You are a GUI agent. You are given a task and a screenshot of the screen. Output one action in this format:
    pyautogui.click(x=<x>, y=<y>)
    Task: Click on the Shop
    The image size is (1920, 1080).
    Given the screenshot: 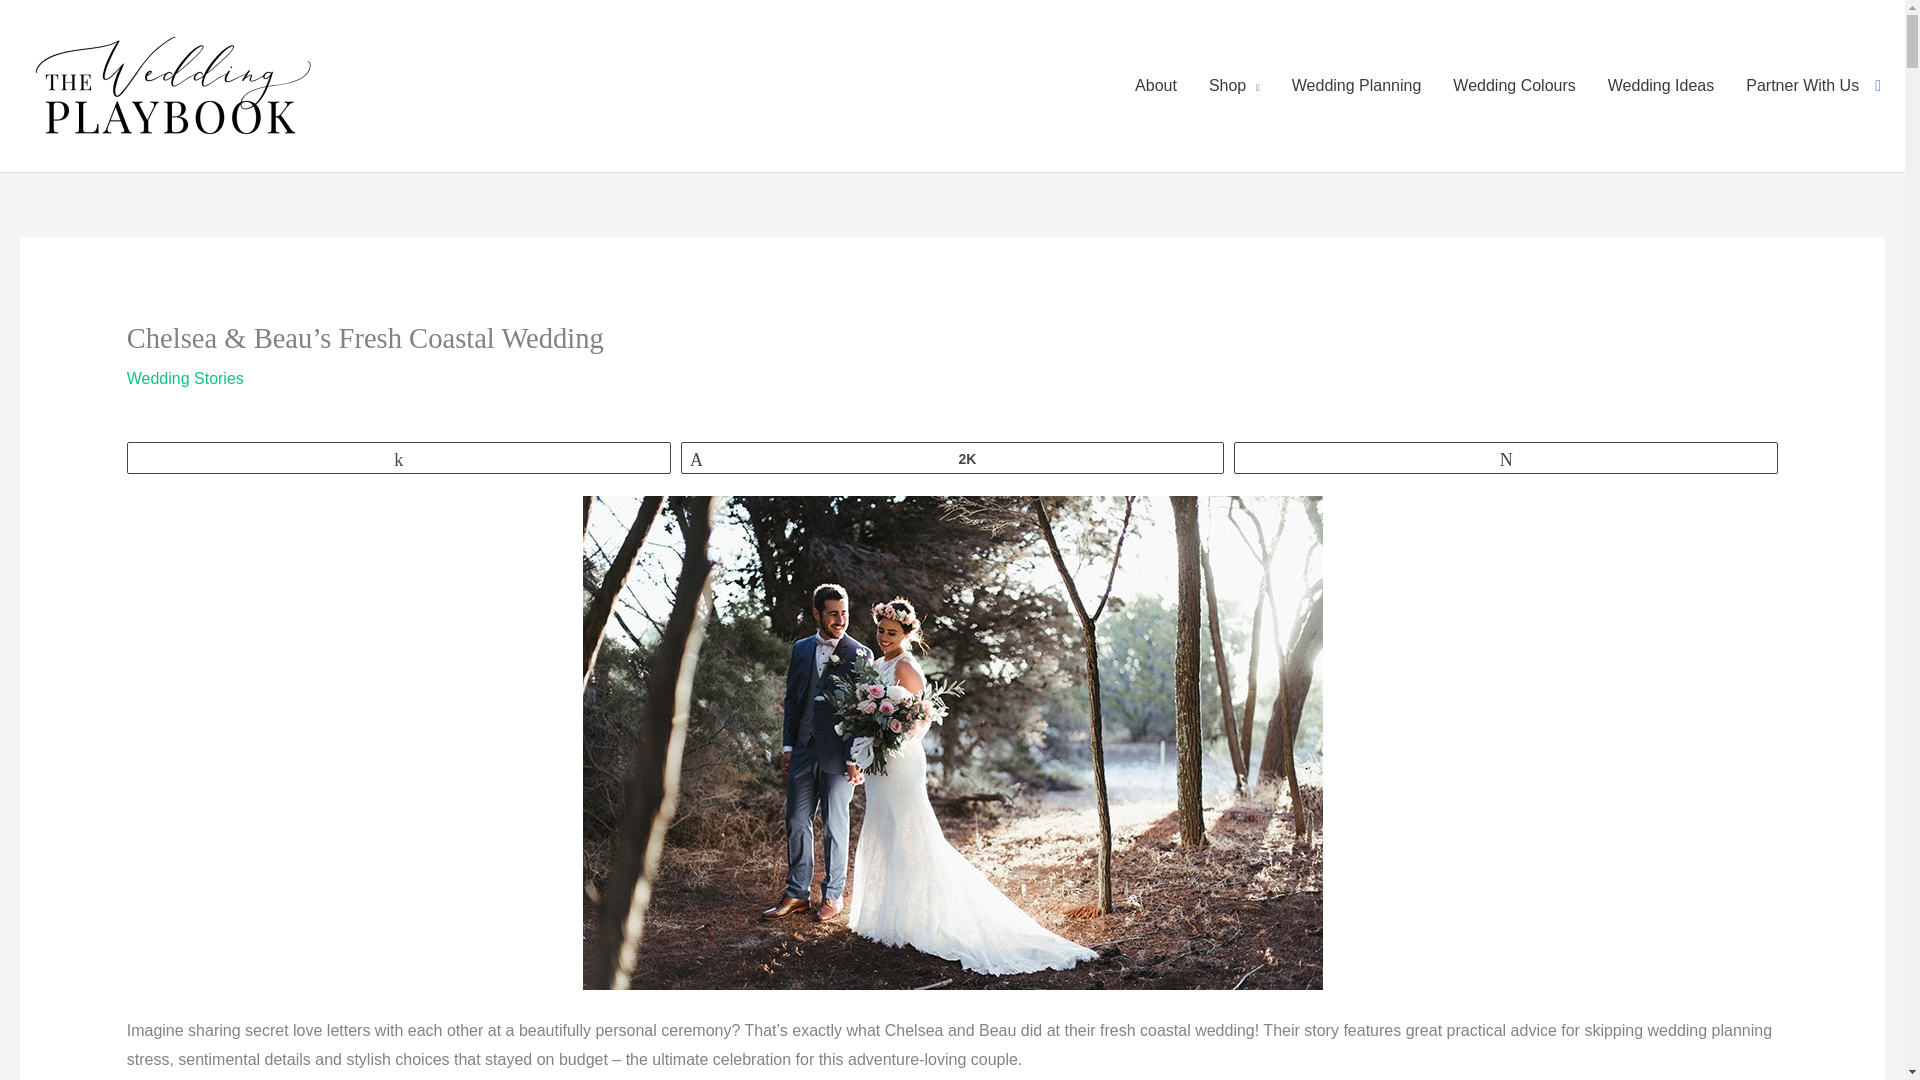 What is the action you would take?
    pyautogui.click(x=1234, y=86)
    